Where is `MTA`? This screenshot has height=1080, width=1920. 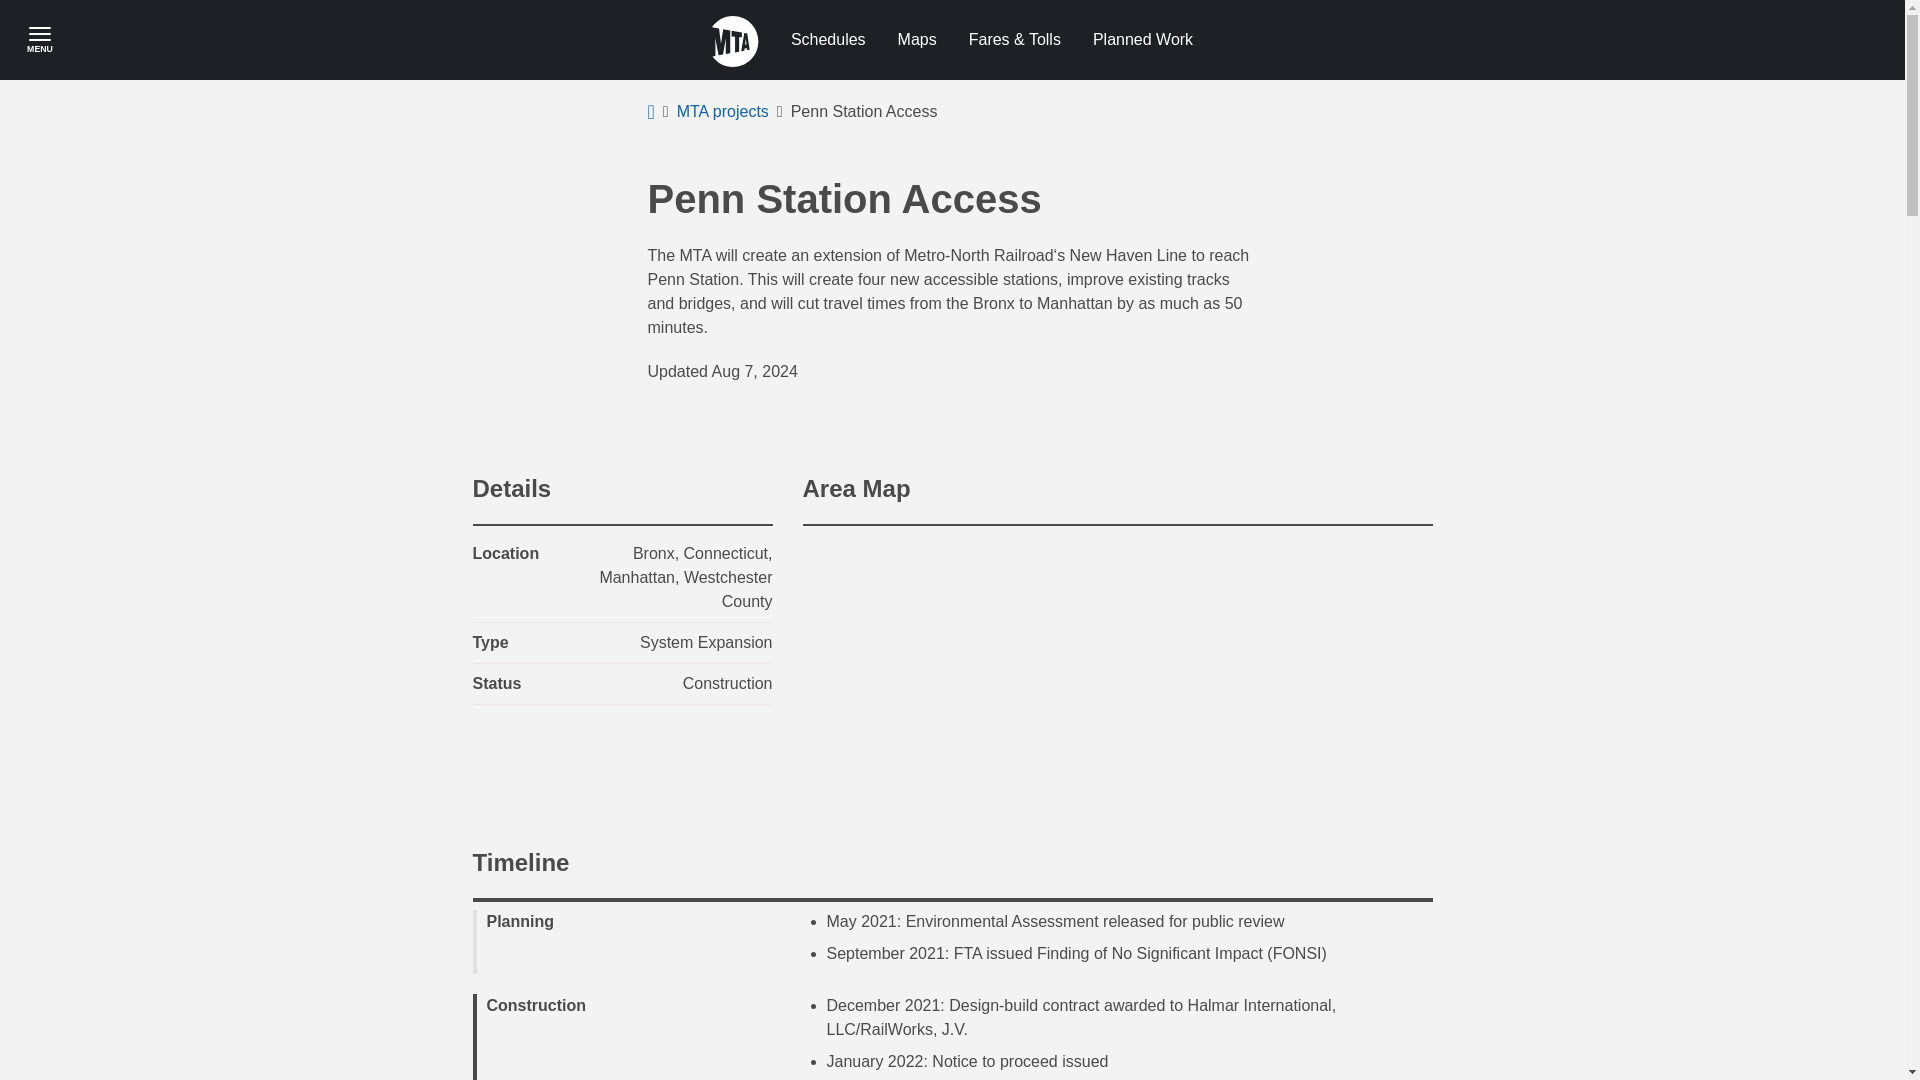 MTA is located at coordinates (735, 40).